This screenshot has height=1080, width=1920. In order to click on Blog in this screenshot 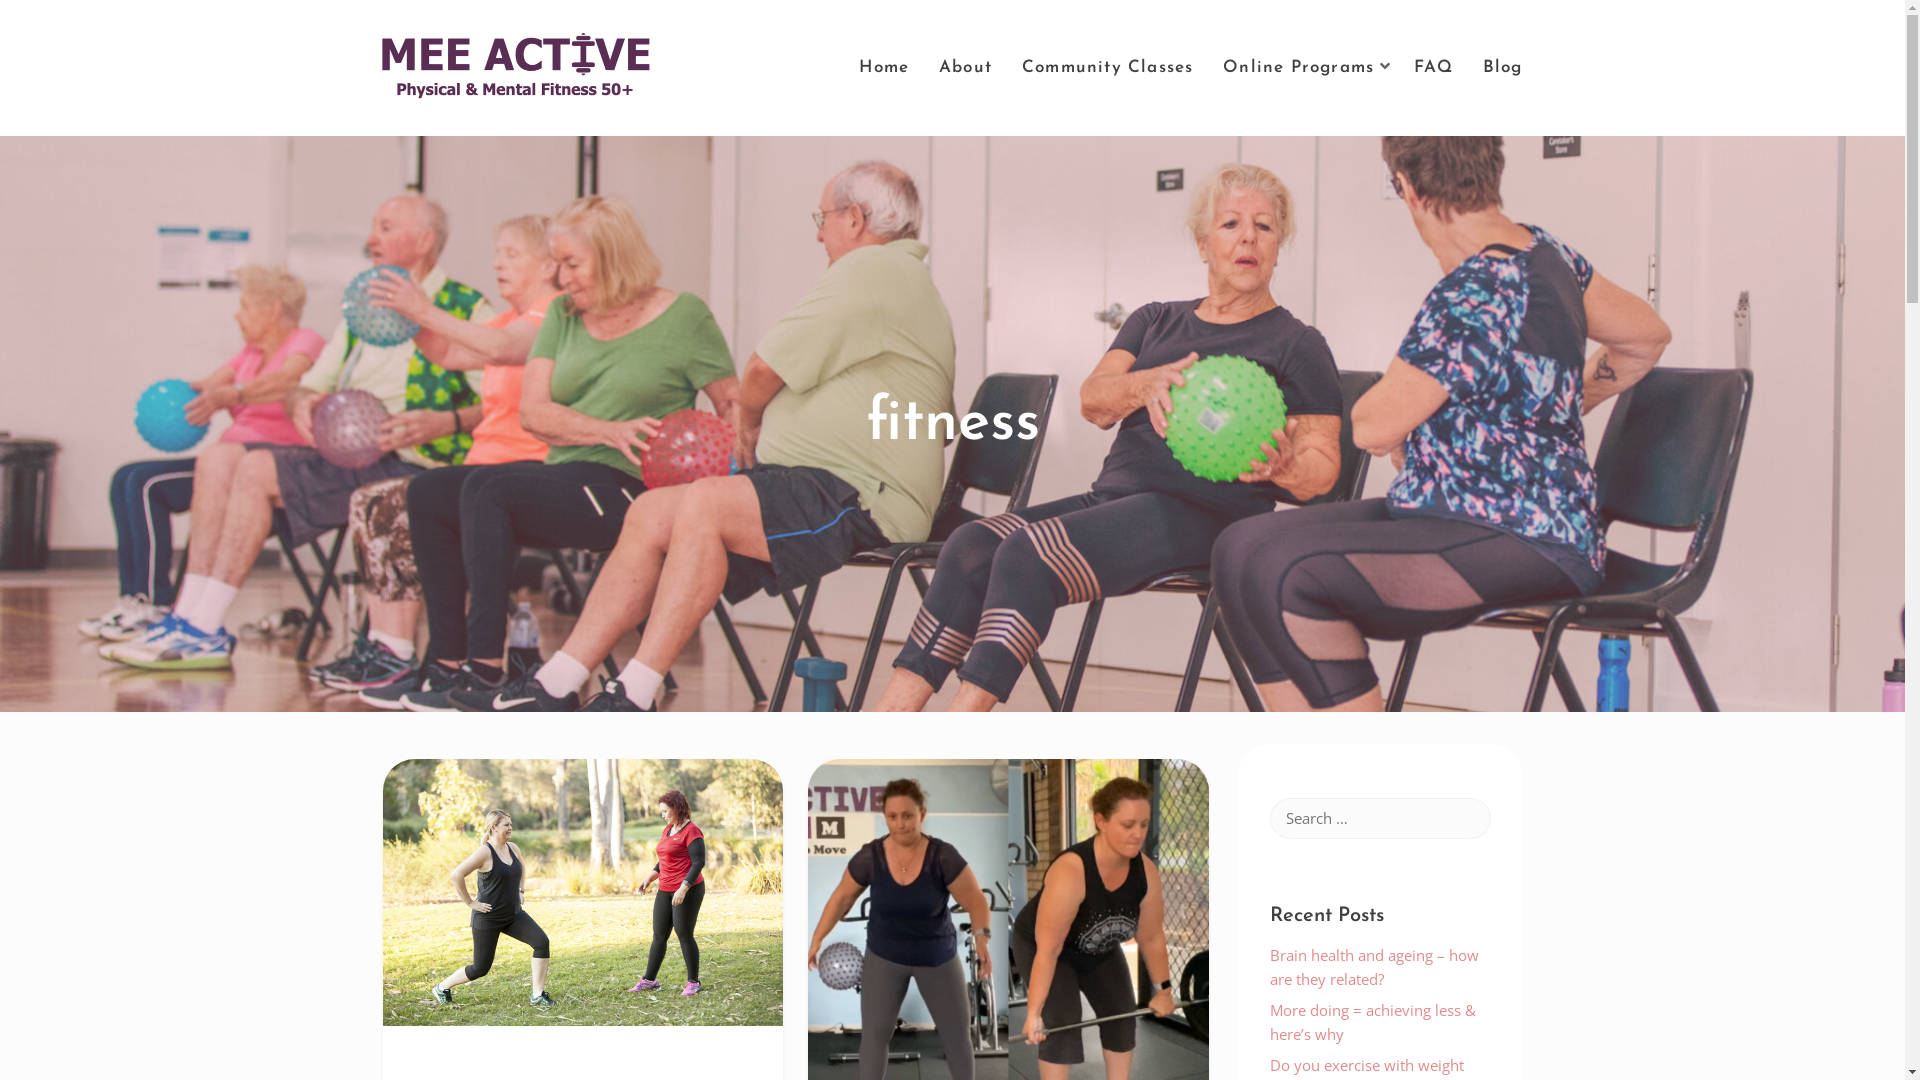, I will do `click(1503, 68)`.